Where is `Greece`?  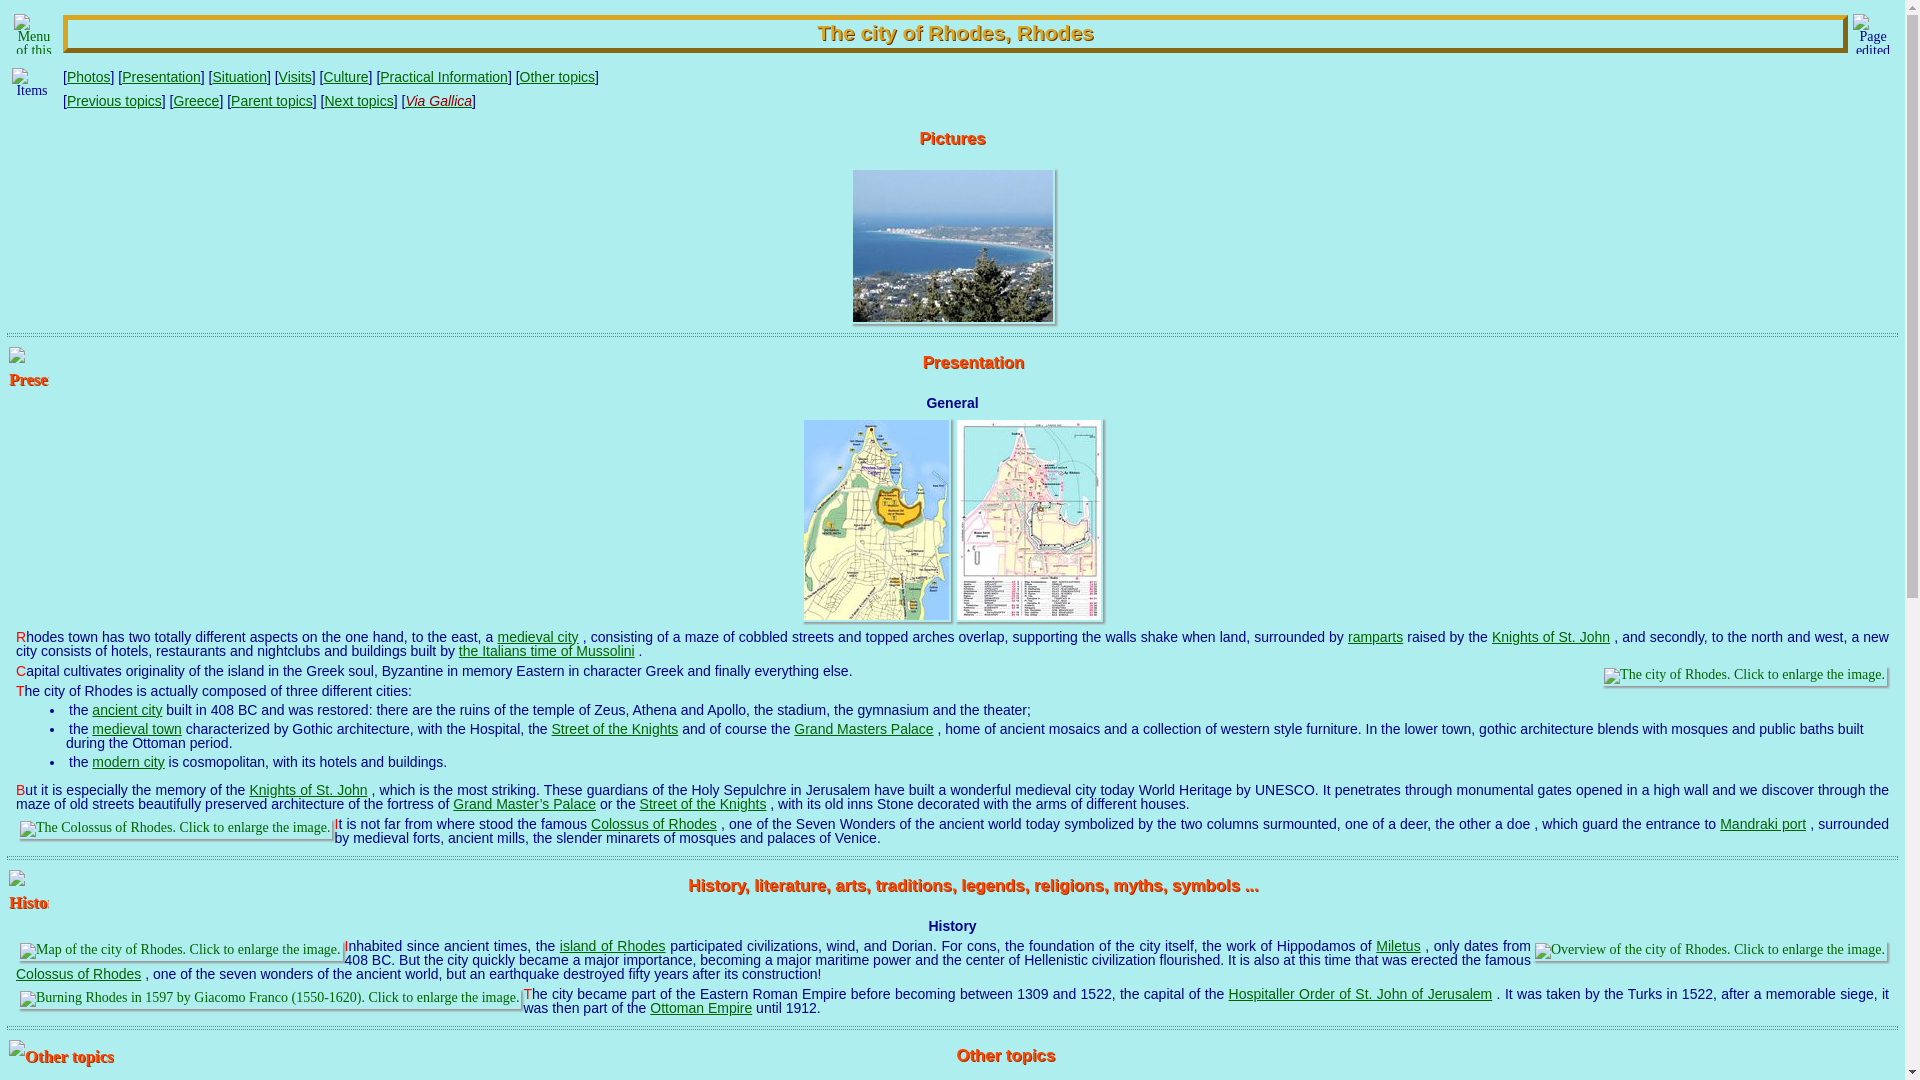
Greece is located at coordinates (197, 100).